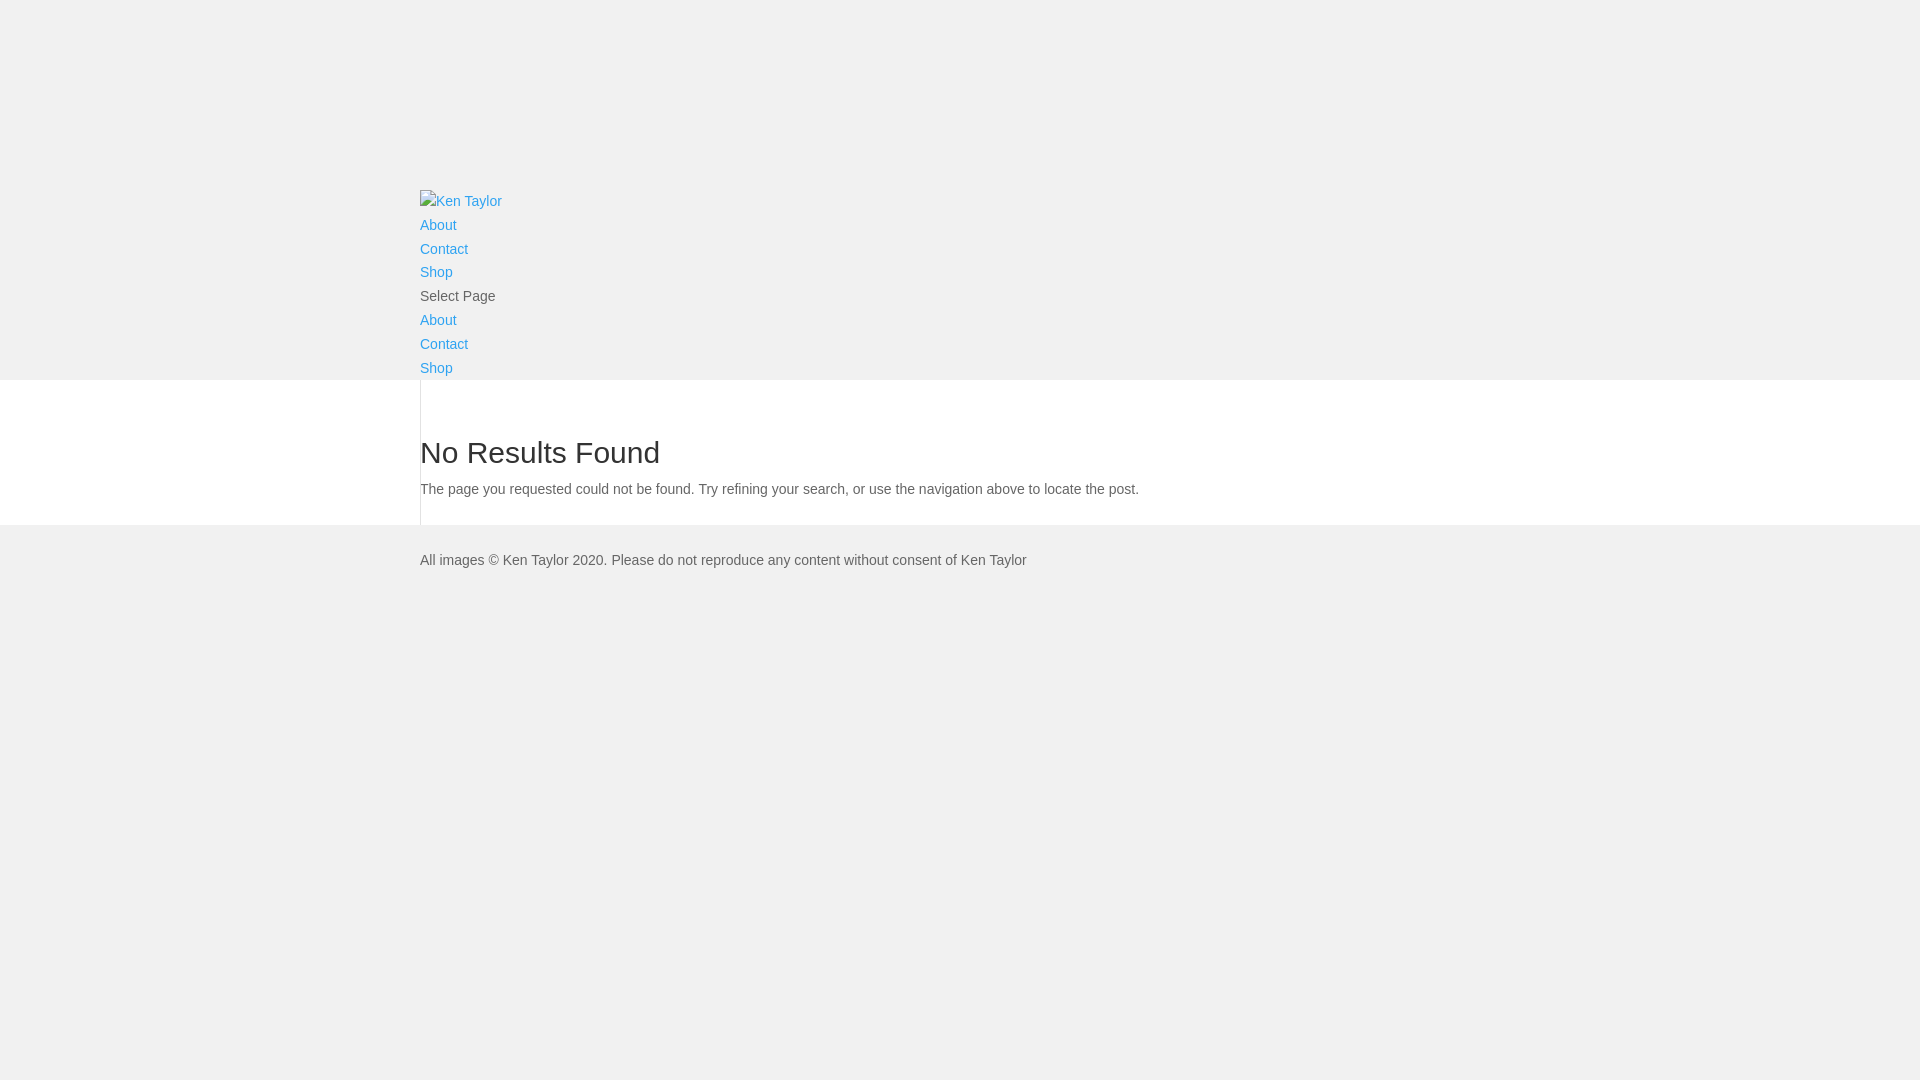  What do you see at coordinates (444, 249) in the screenshot?
I see `Contact` at bounding box center [444, 249].